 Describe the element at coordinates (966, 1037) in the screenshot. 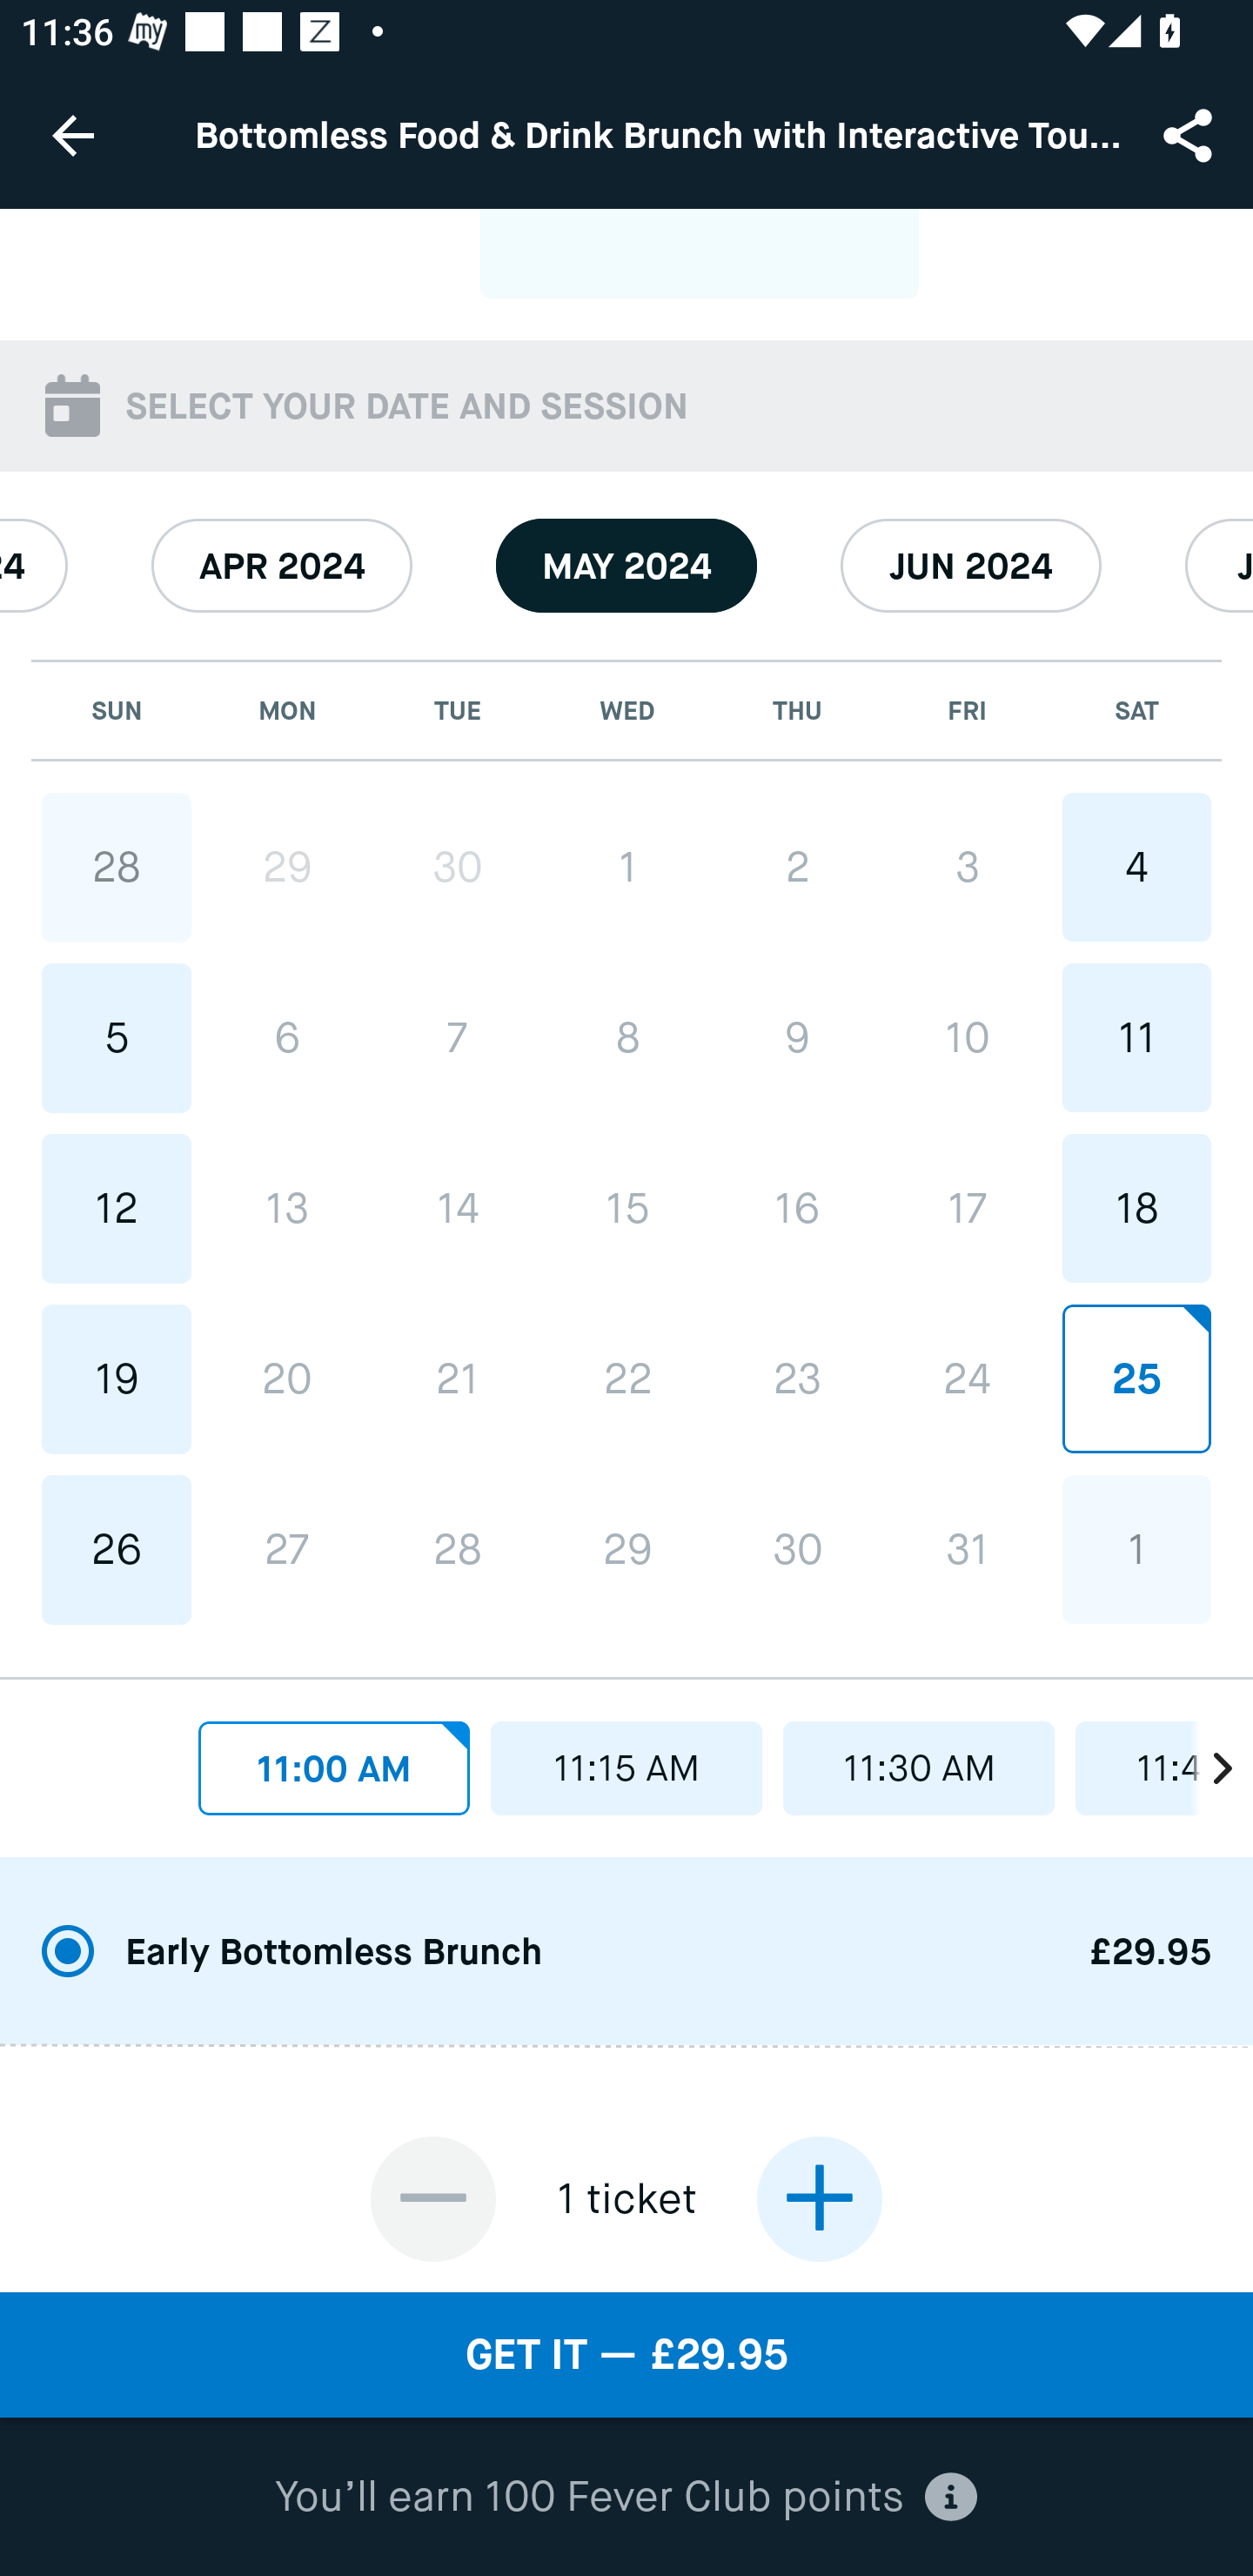

I see `10` at that location.